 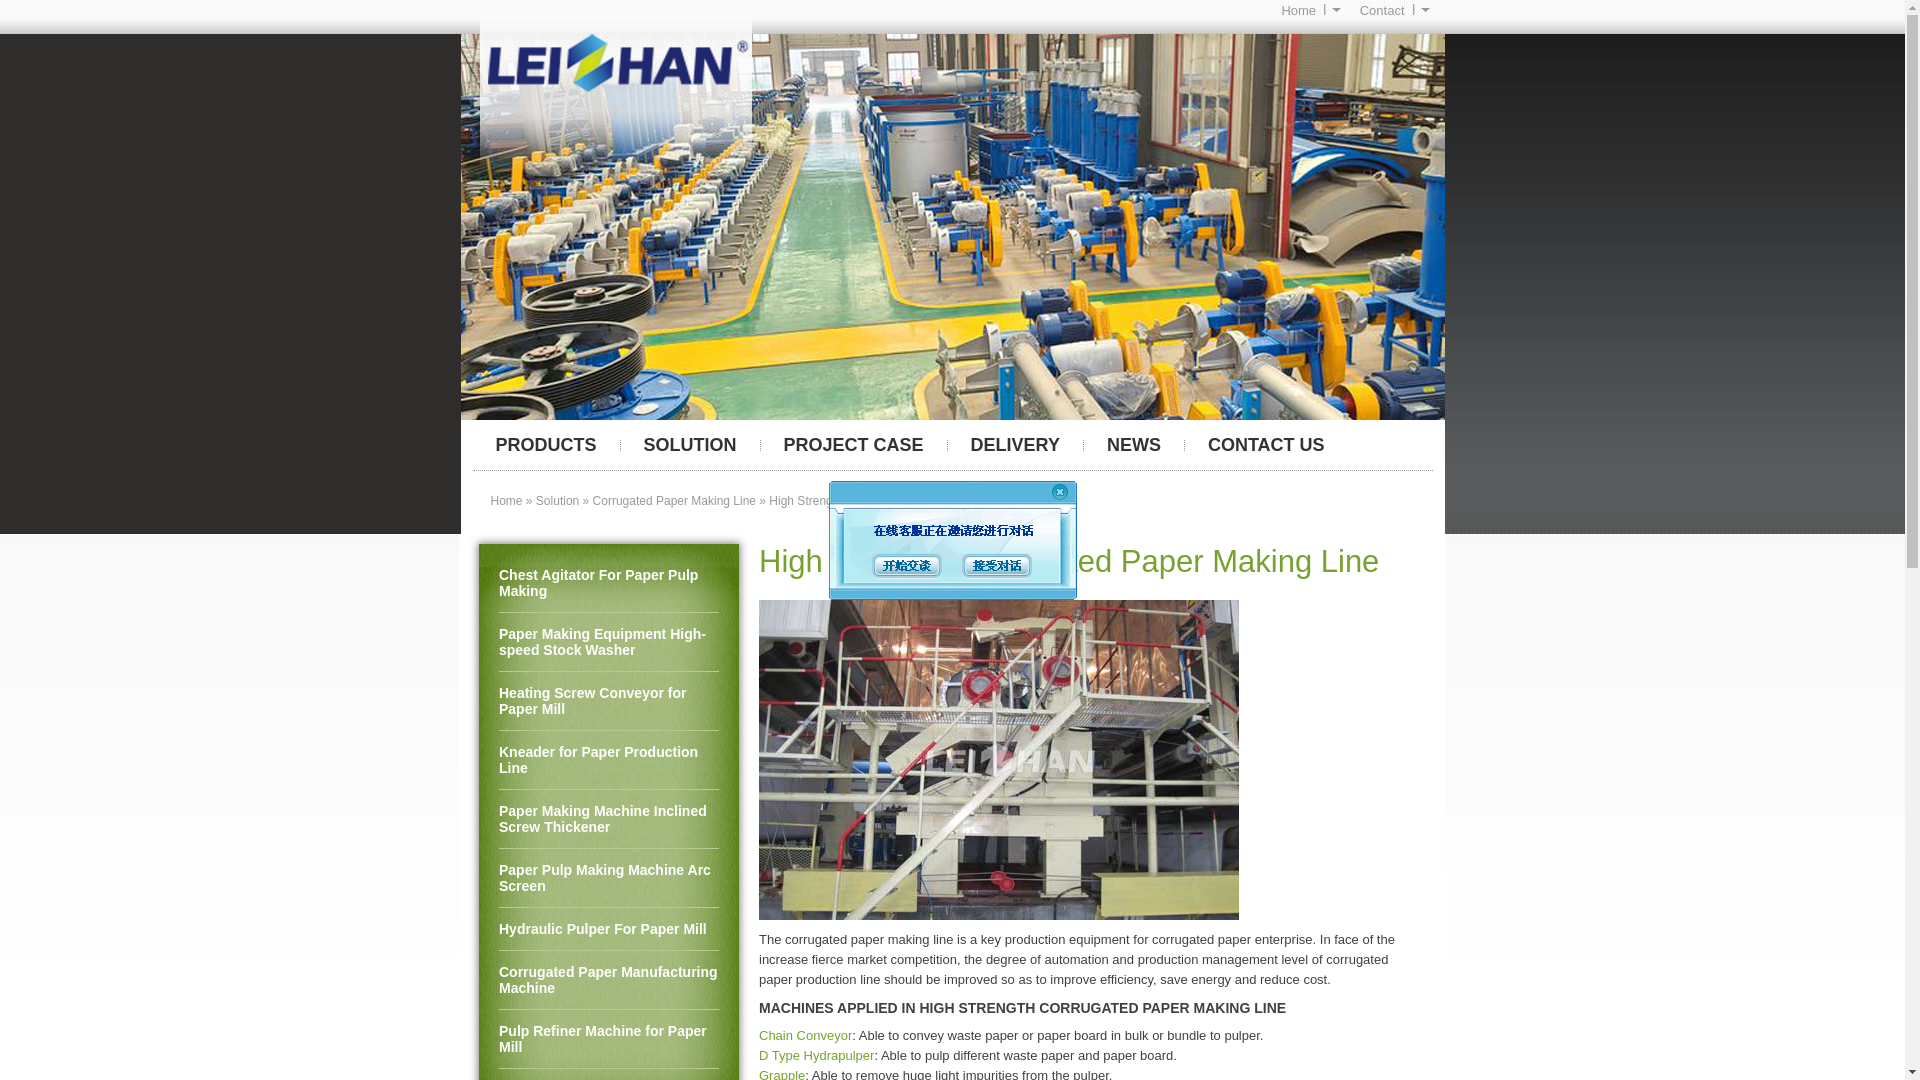 What do you see at coordinates (608, 1039) in the screenshot?
I see `Pulp Refiner Machine for Paper Mill` at bounding box center [608, 1039].